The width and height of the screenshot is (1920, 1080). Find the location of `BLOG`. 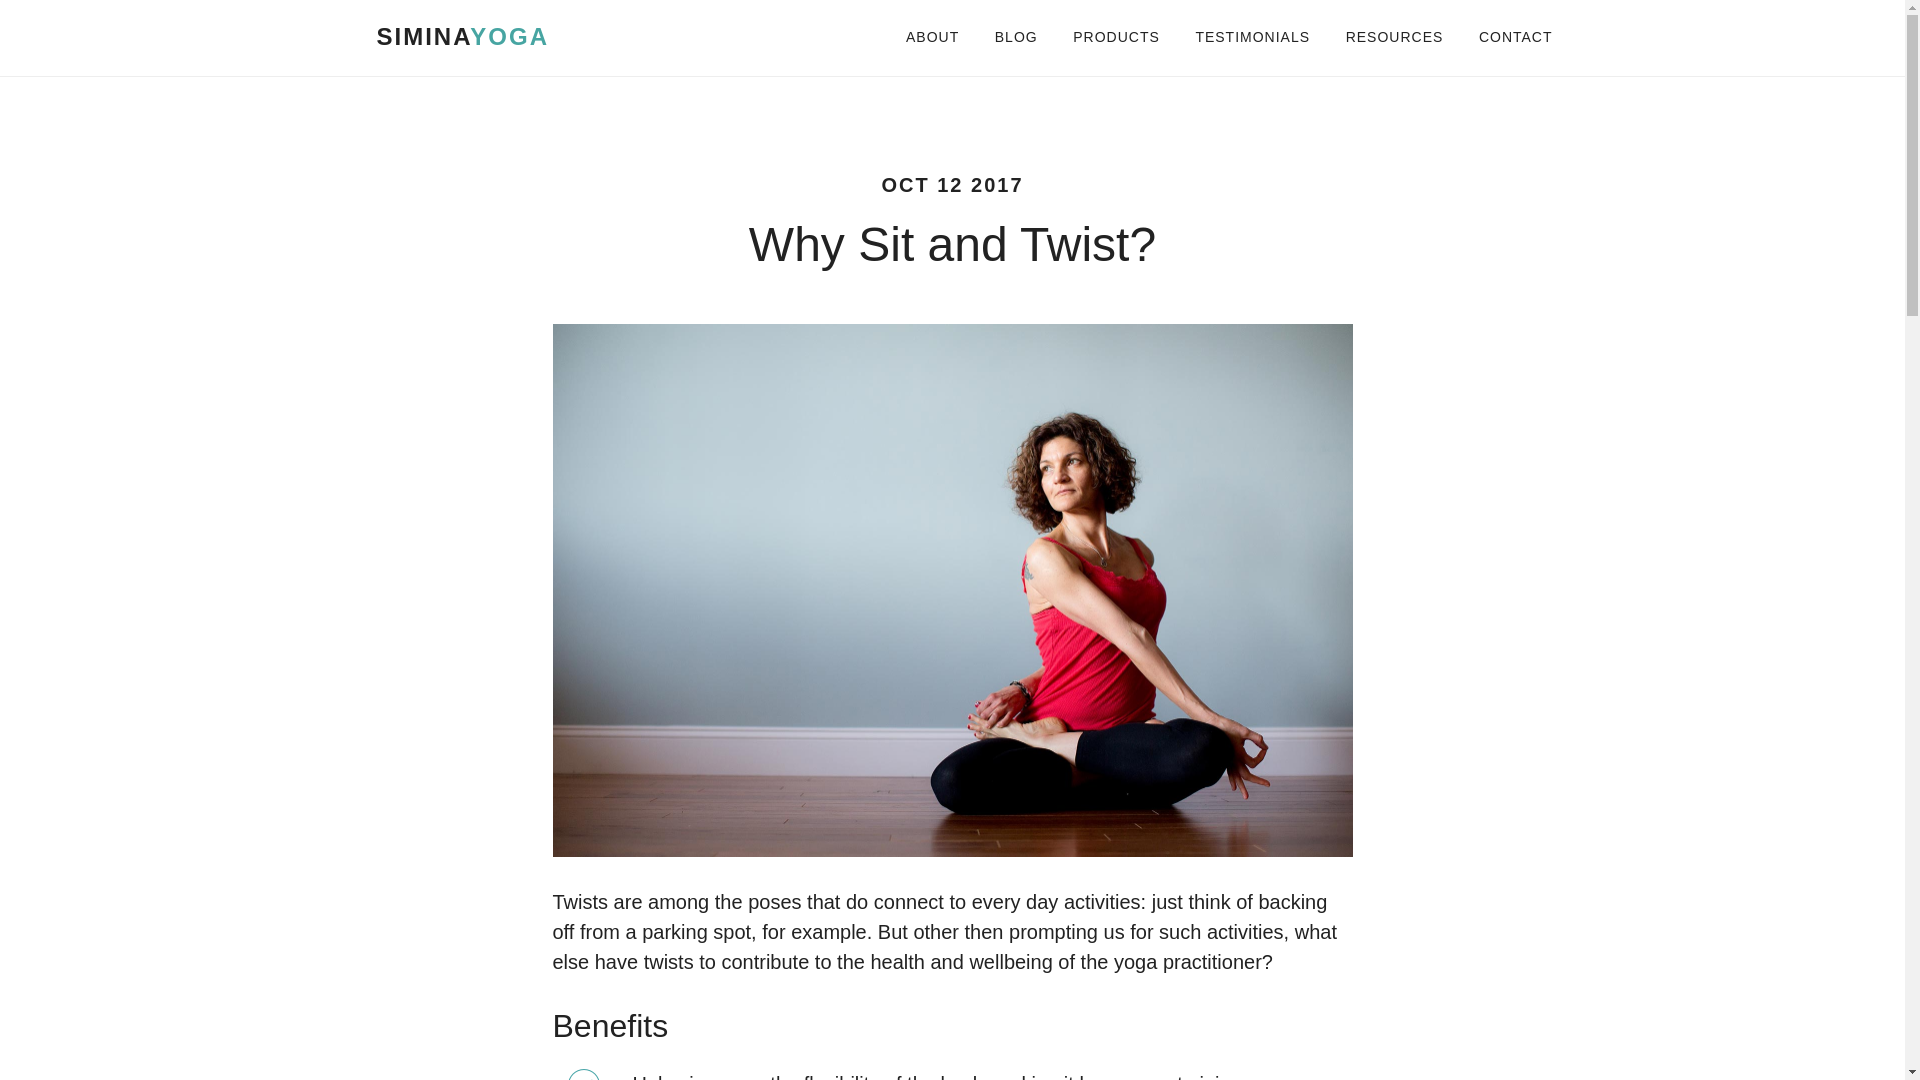

BLOG is located at coordinates (1016, 38).